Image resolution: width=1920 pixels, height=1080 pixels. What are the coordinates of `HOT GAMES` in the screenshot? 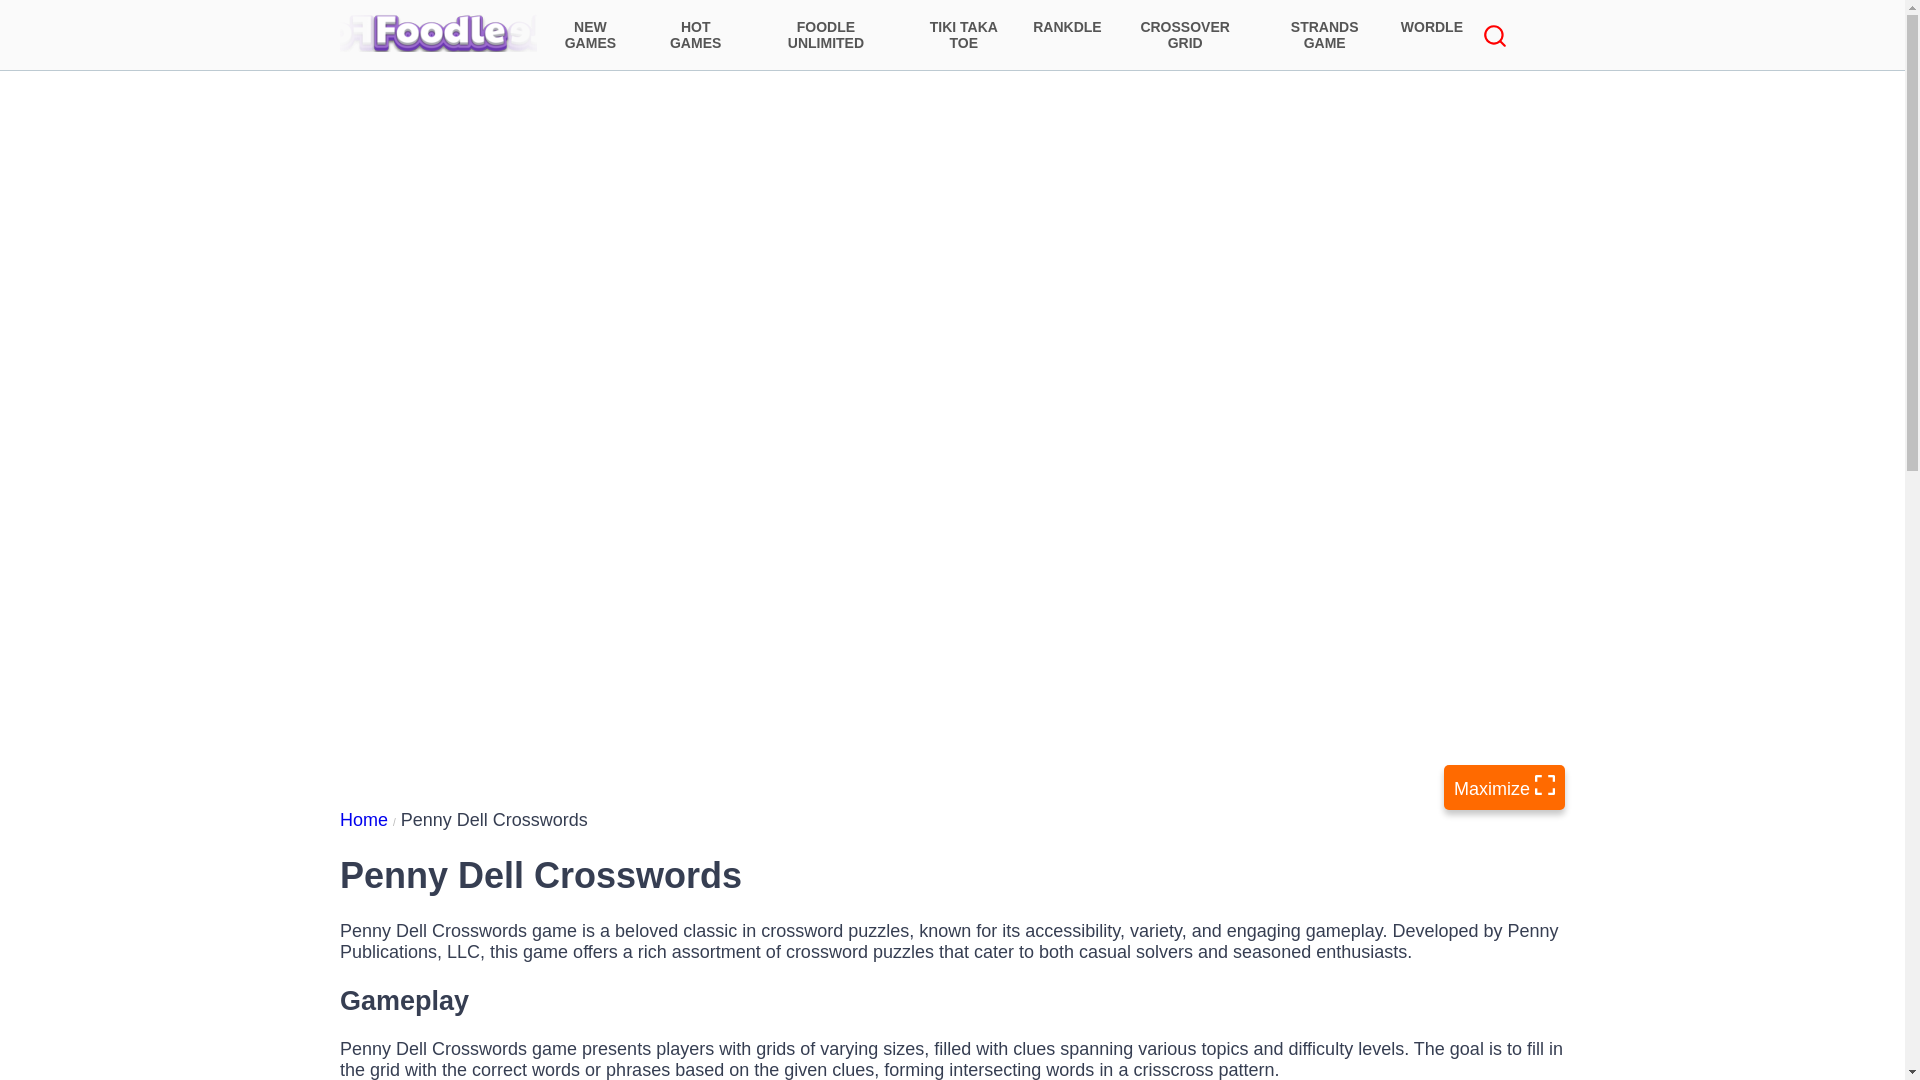 It's located at (696, 34).